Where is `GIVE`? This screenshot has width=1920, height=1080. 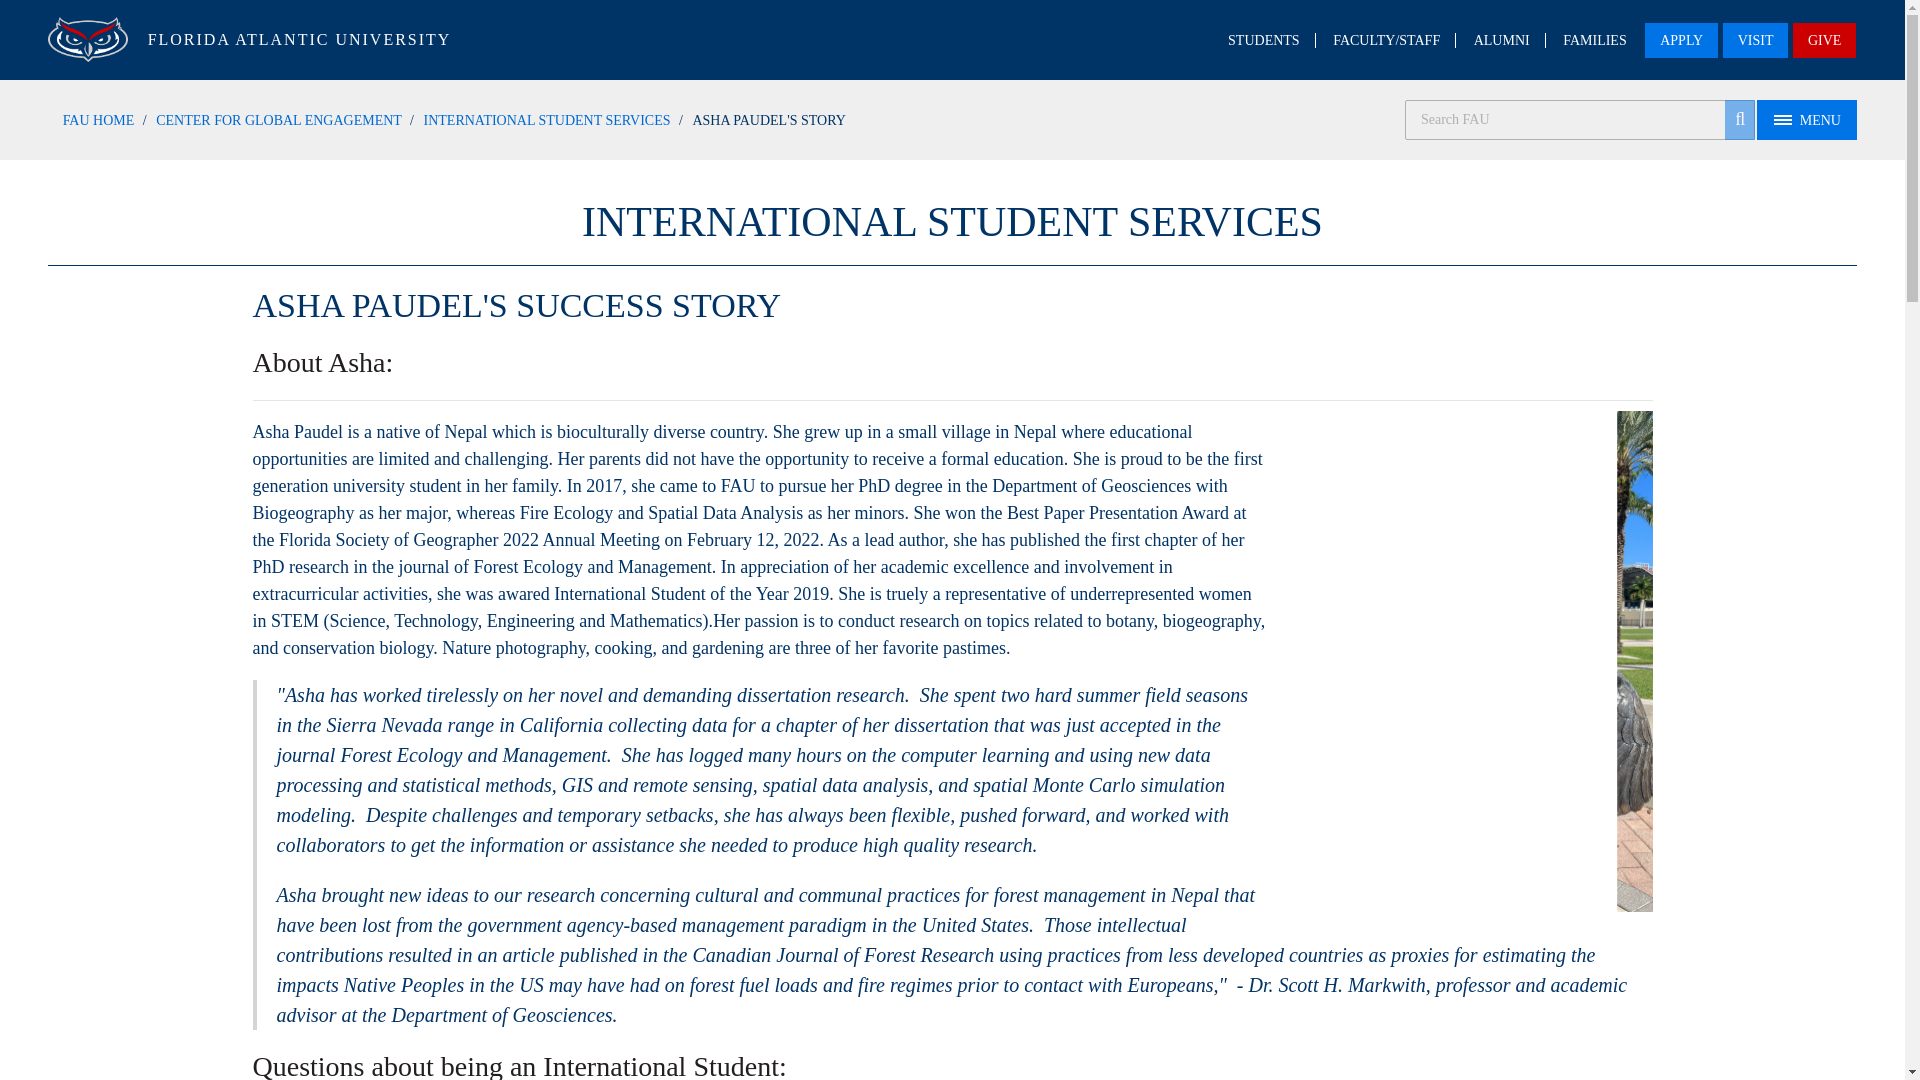 GIVE is located at coordinates (1824, 39).